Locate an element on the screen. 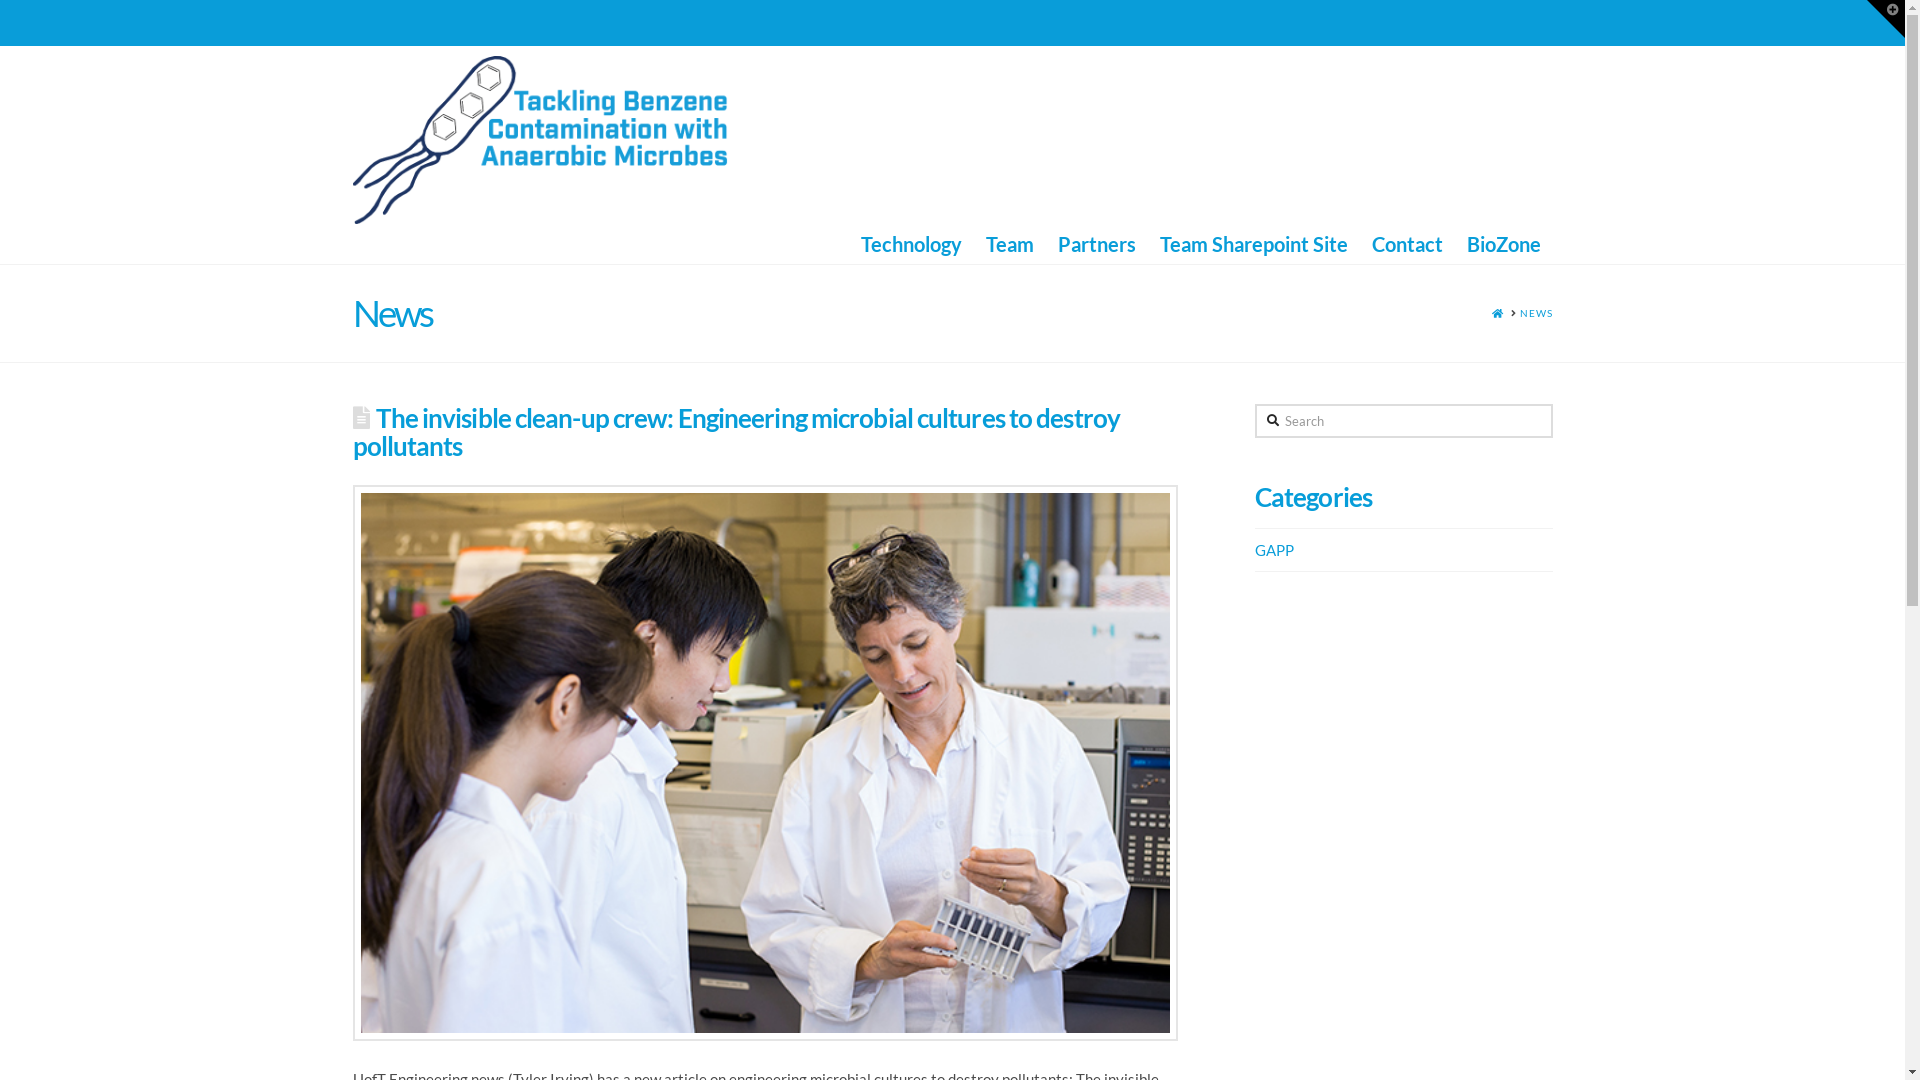 The height and width of the screenshot is (1080, 1920). Technology is located at coordinates (910, 244).